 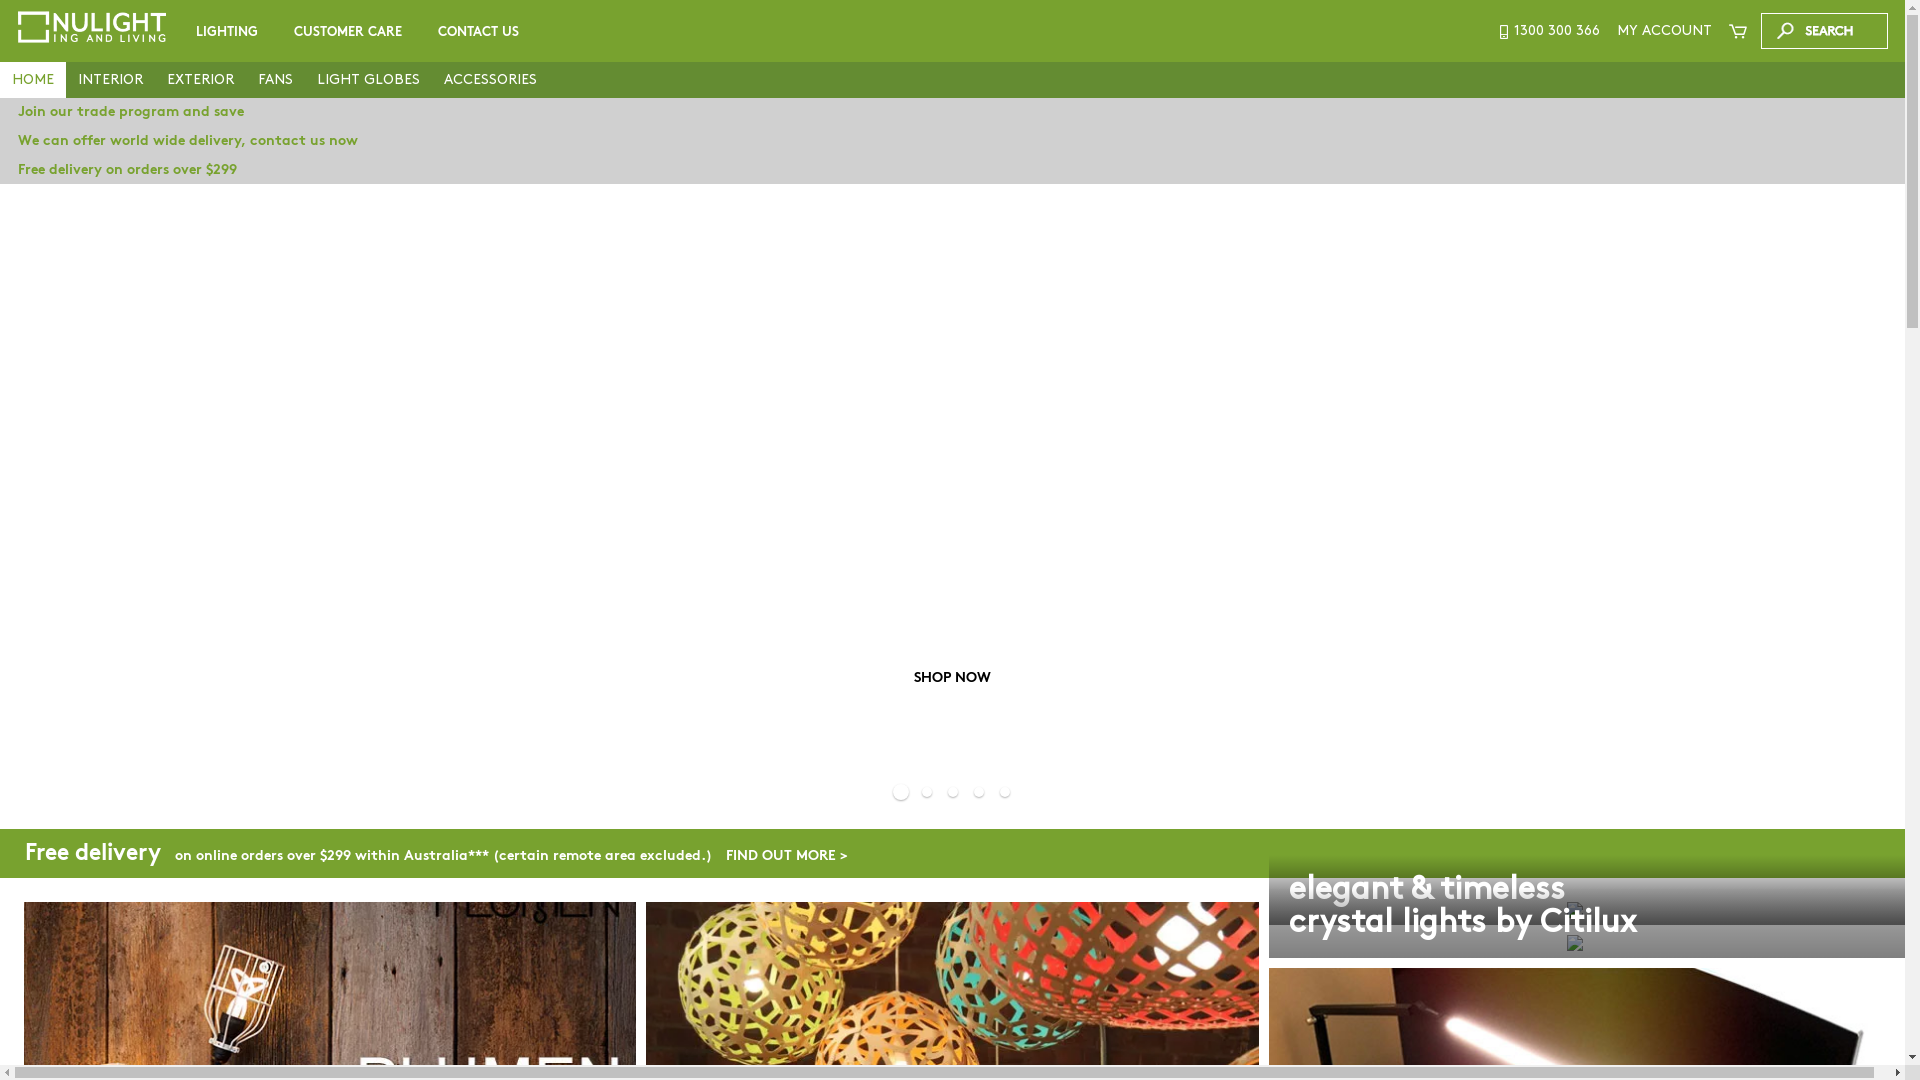 What do you see at coordinates (348, 32) in the screenshot?
I see `CUSTOMER CARE` at bounding box center [348, 32].